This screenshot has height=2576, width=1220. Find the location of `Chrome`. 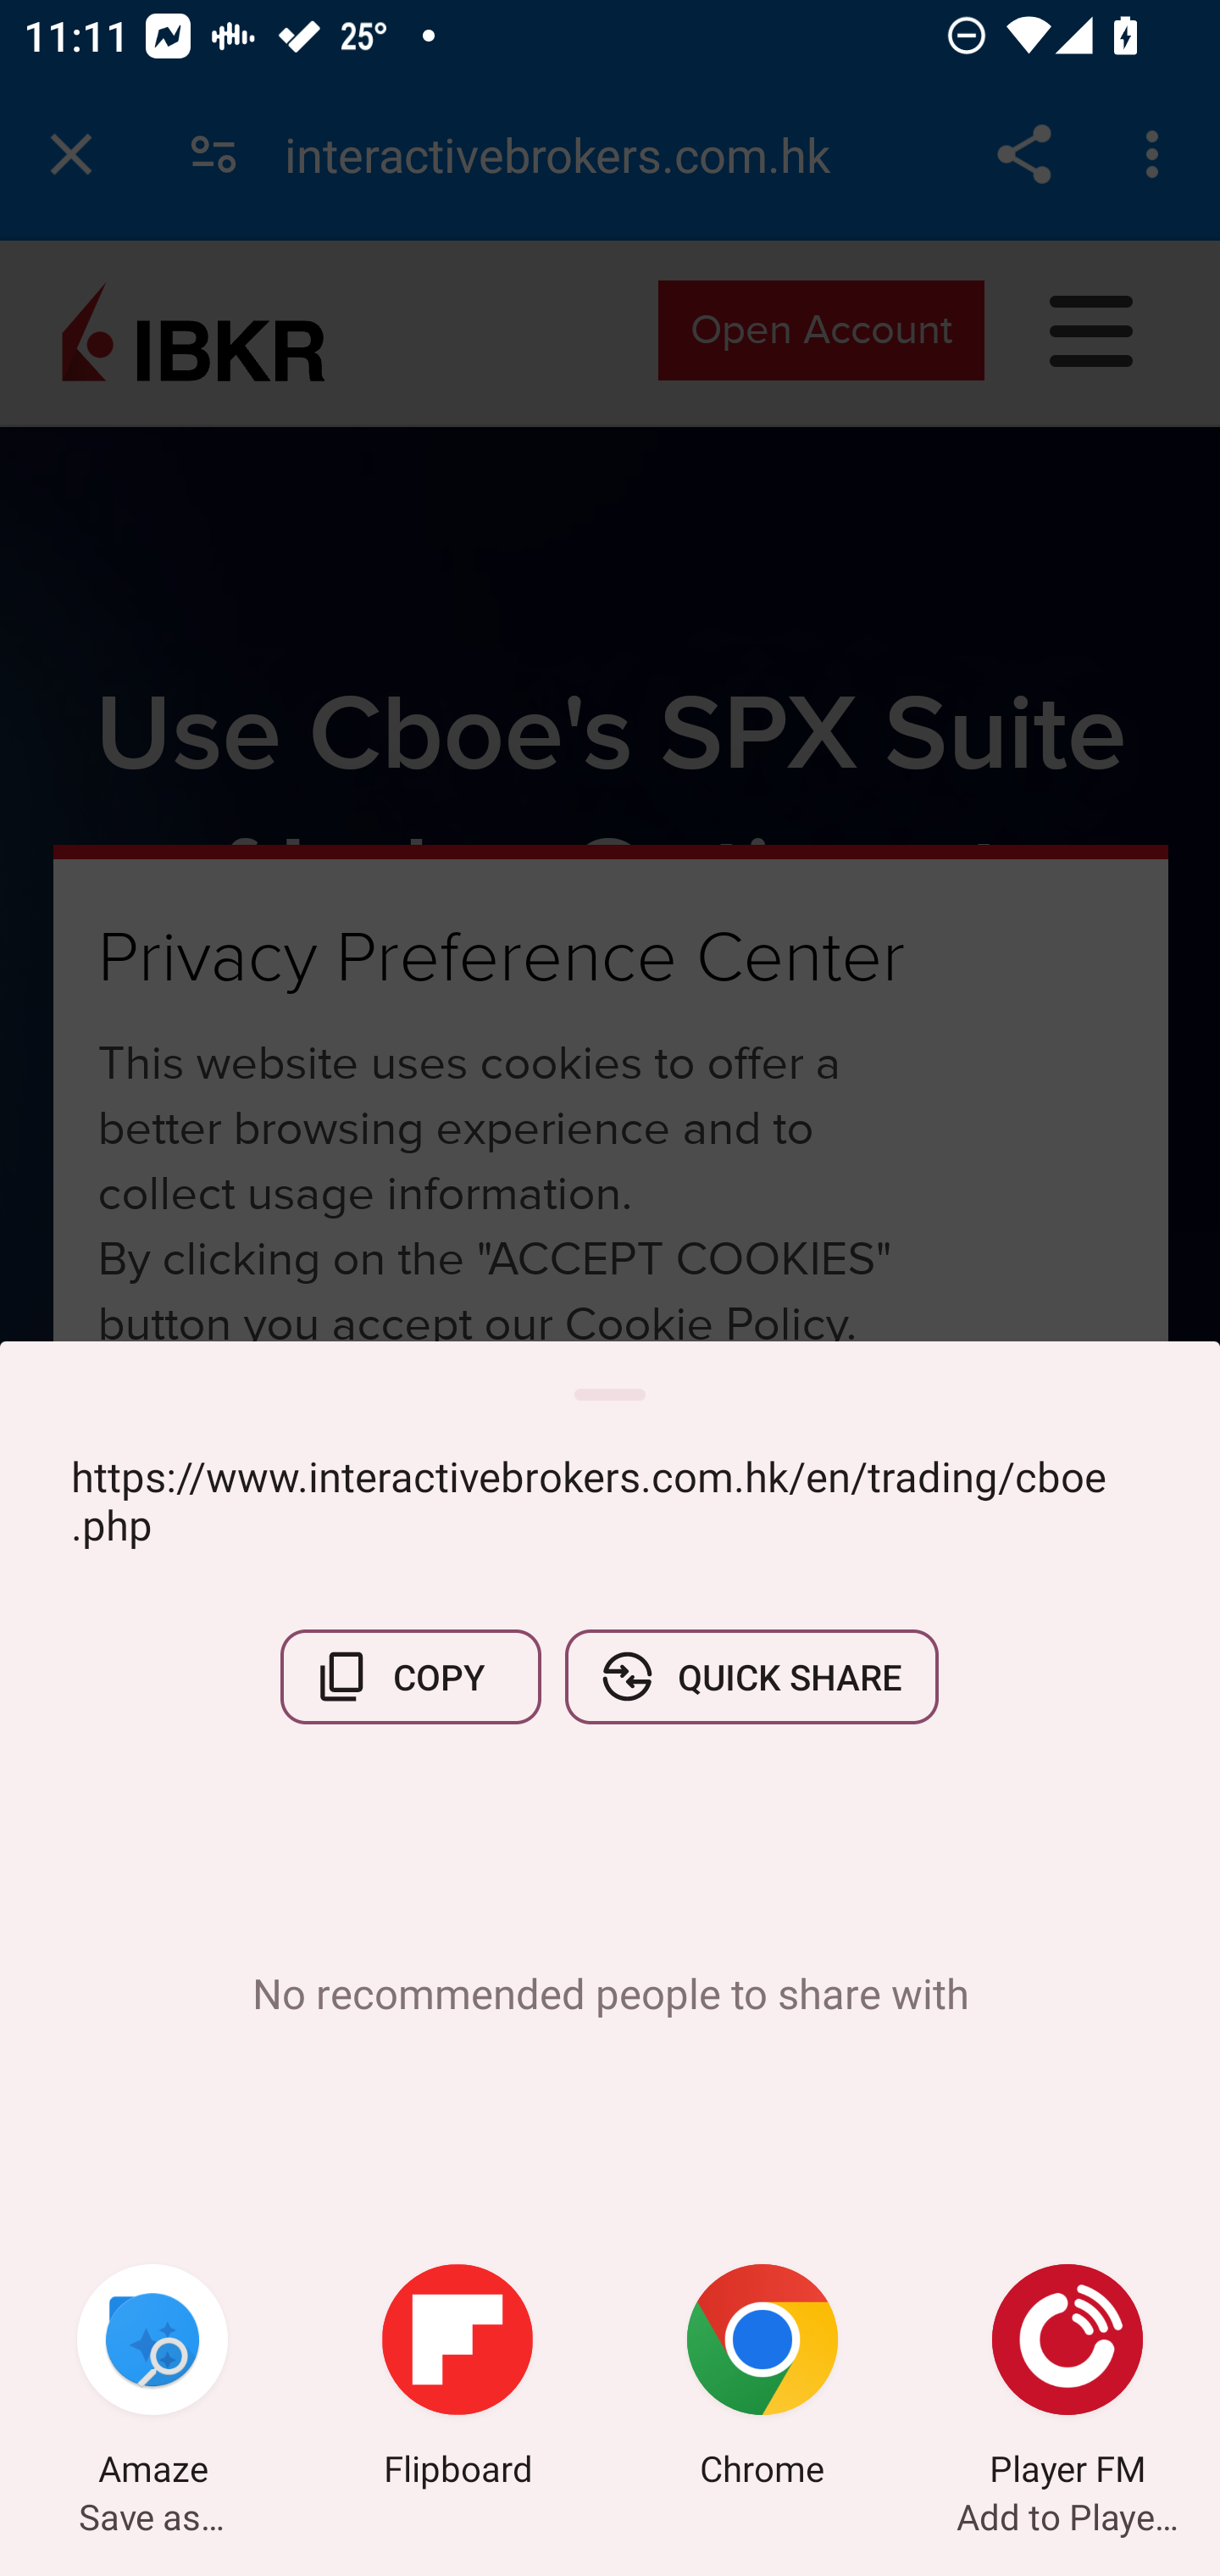

Chrome is located at coordinates (762, 2379).